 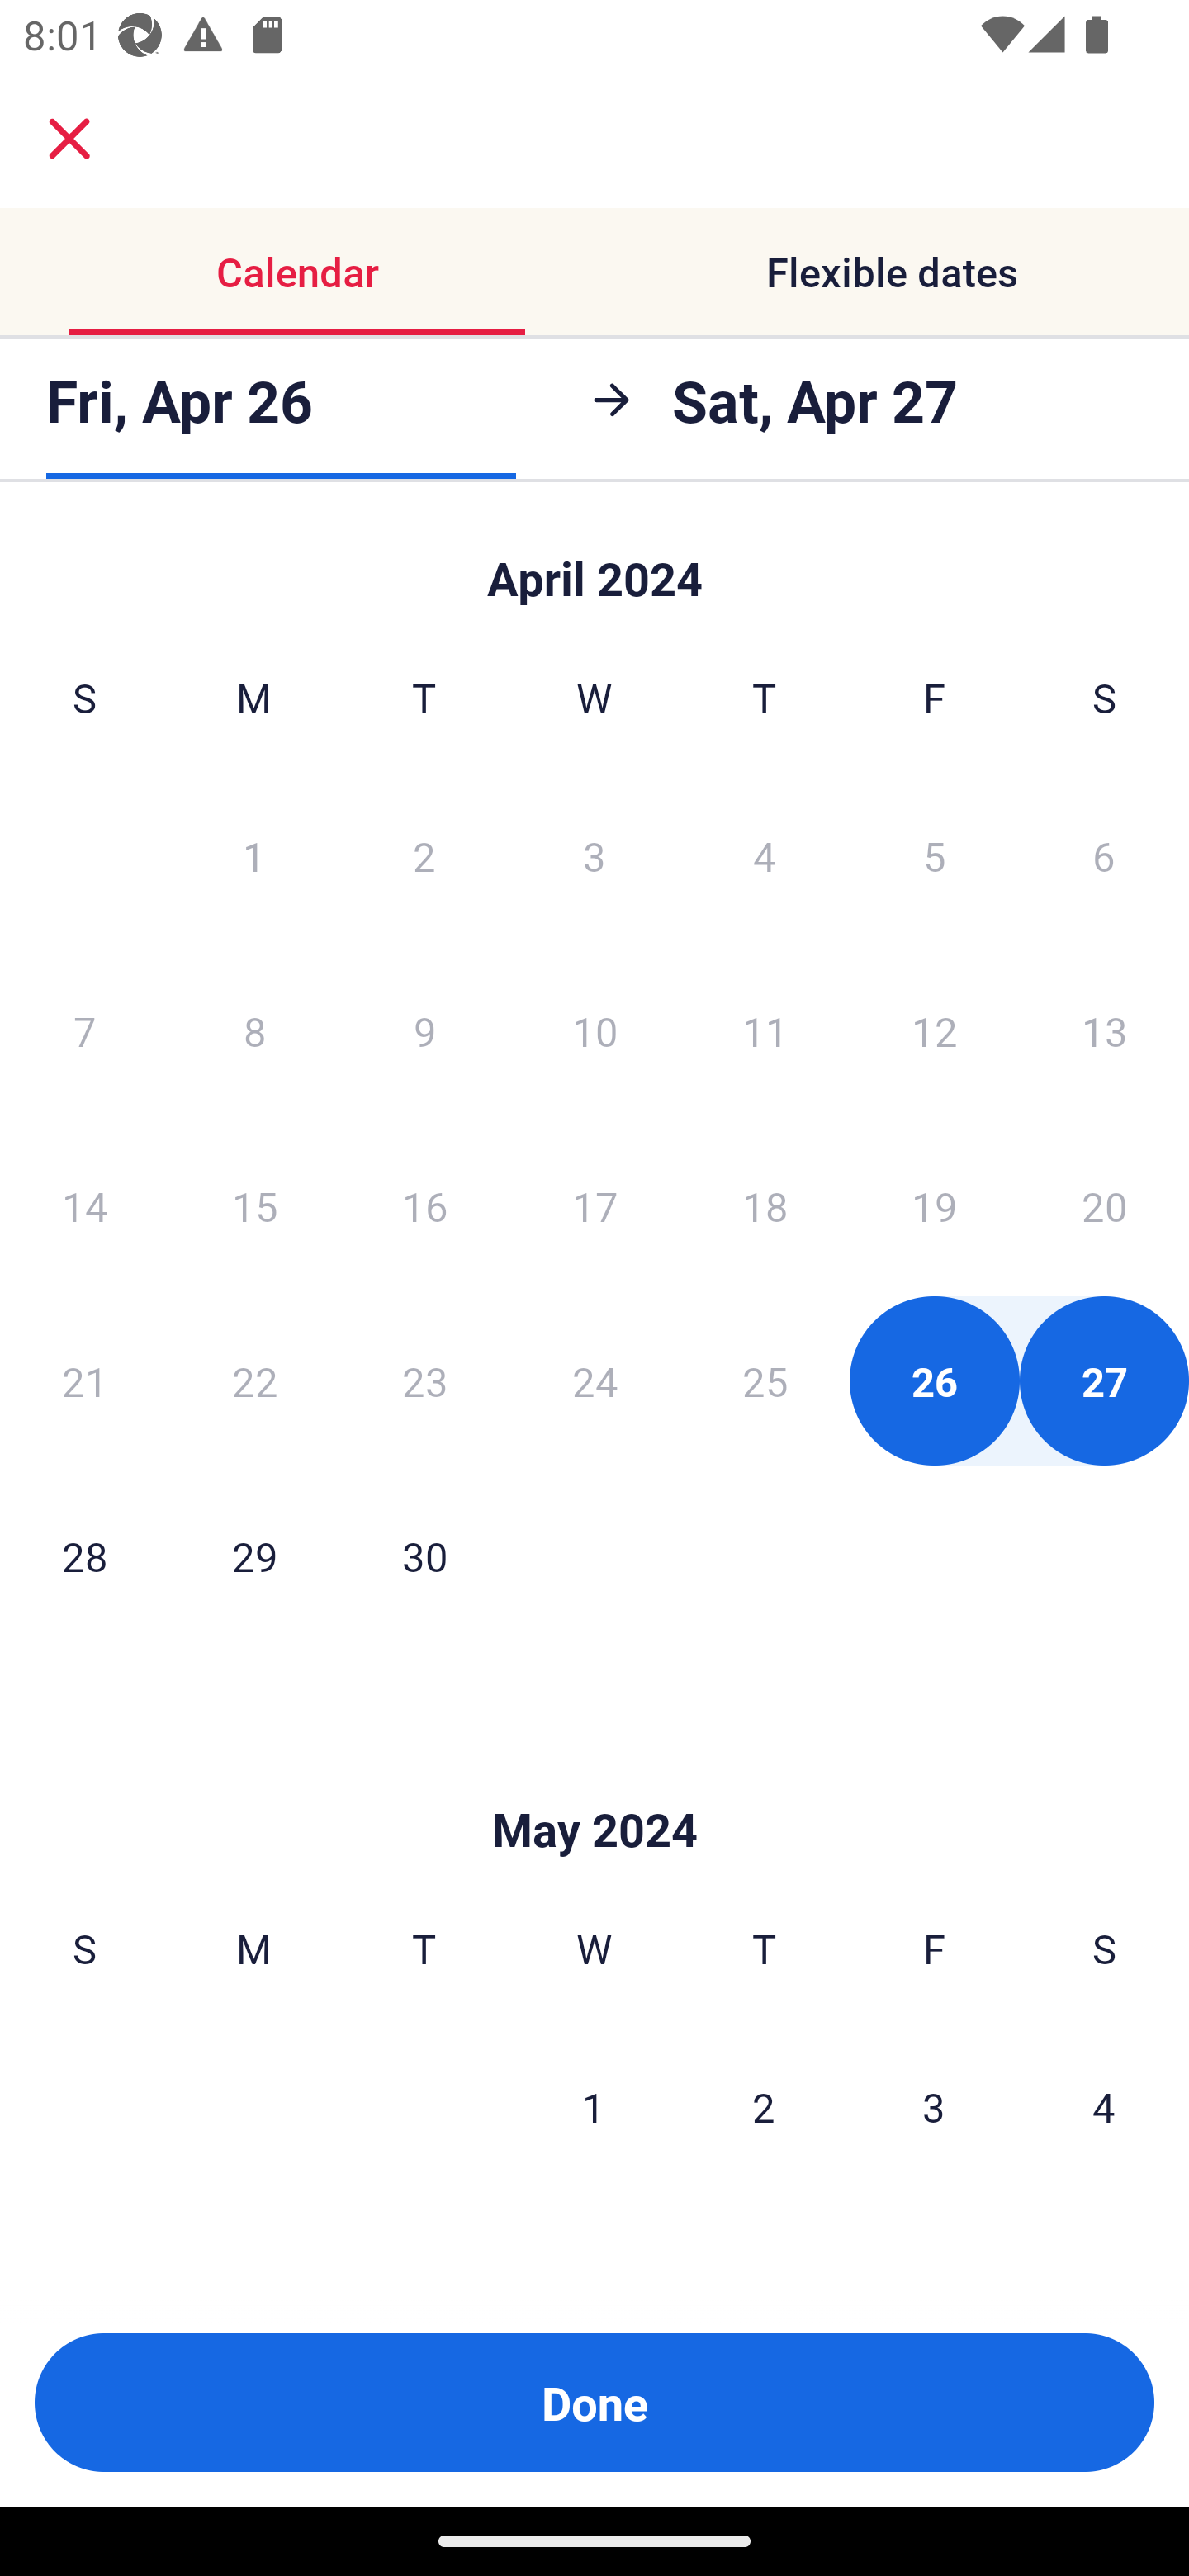 I want to click on 20 Saturday, April 20, 2024, so click(x=1105, y=1205).